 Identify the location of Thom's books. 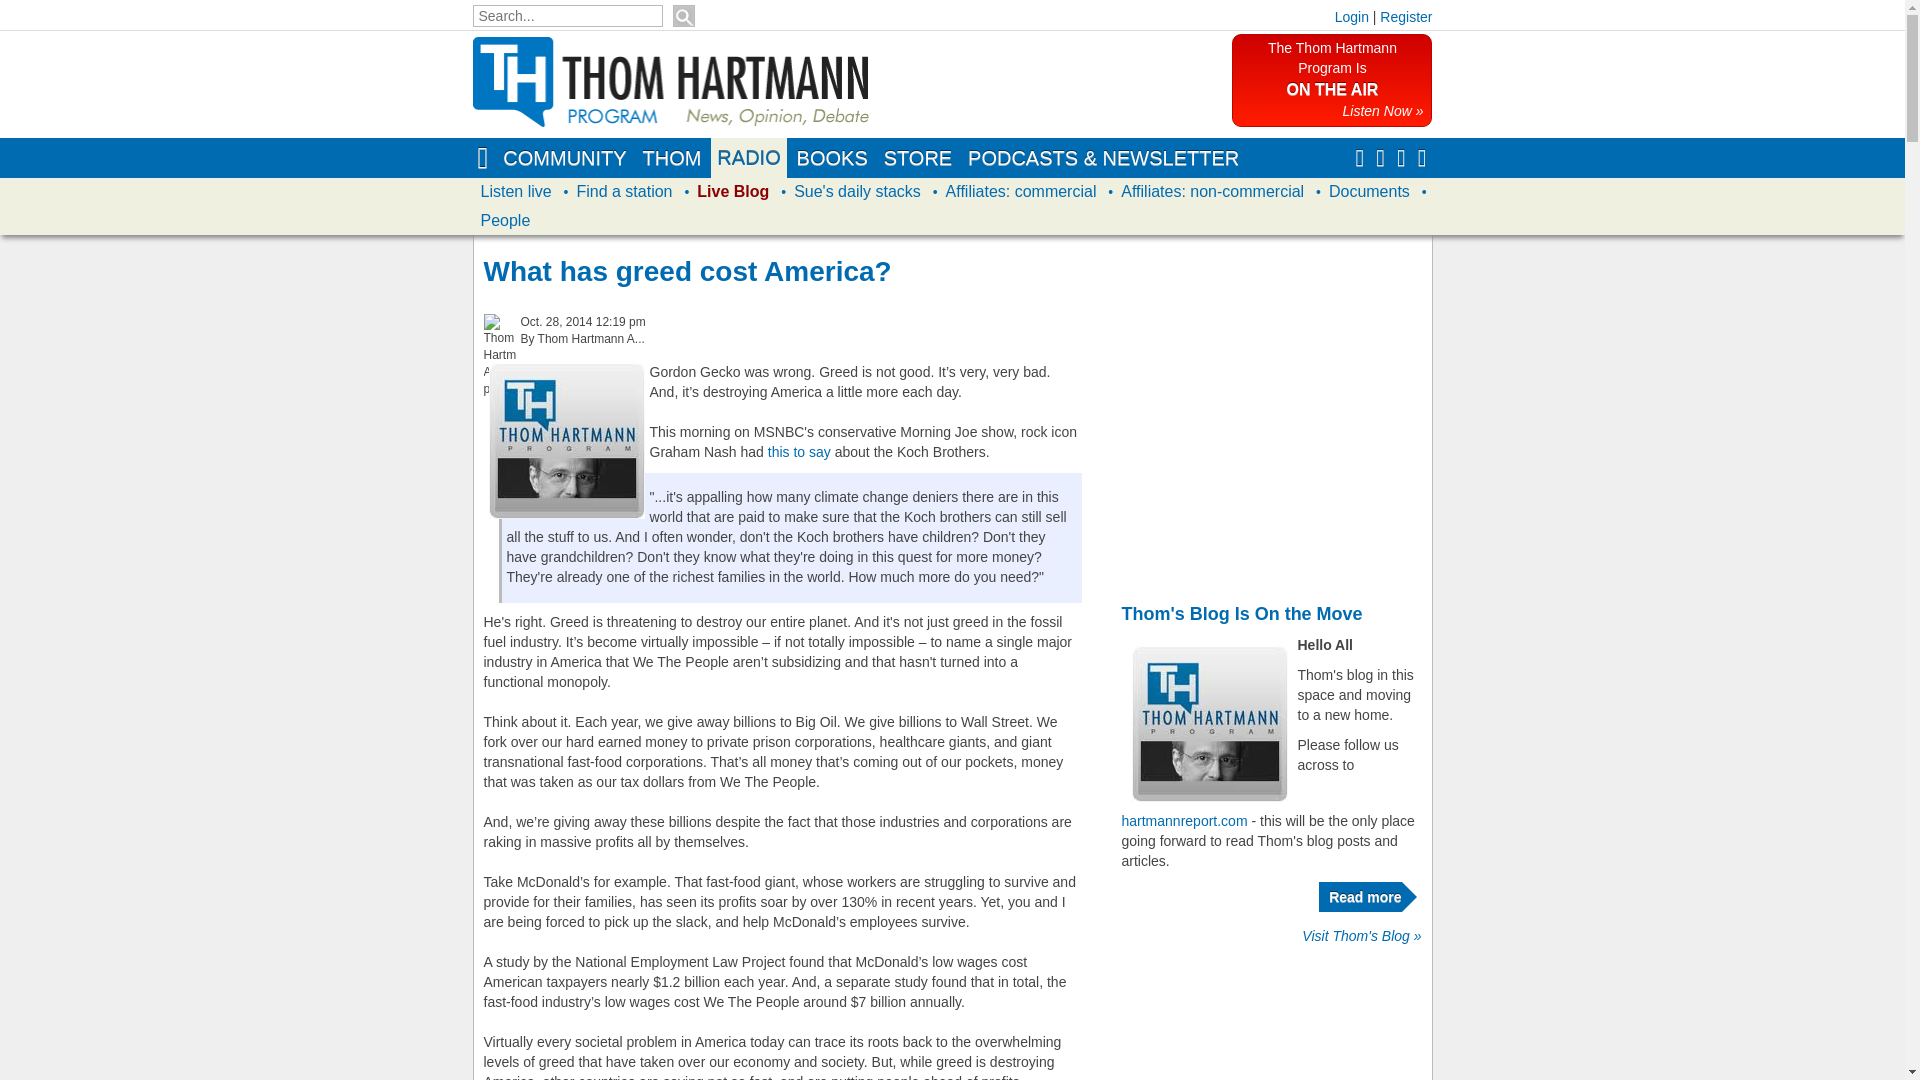
(832, 158).